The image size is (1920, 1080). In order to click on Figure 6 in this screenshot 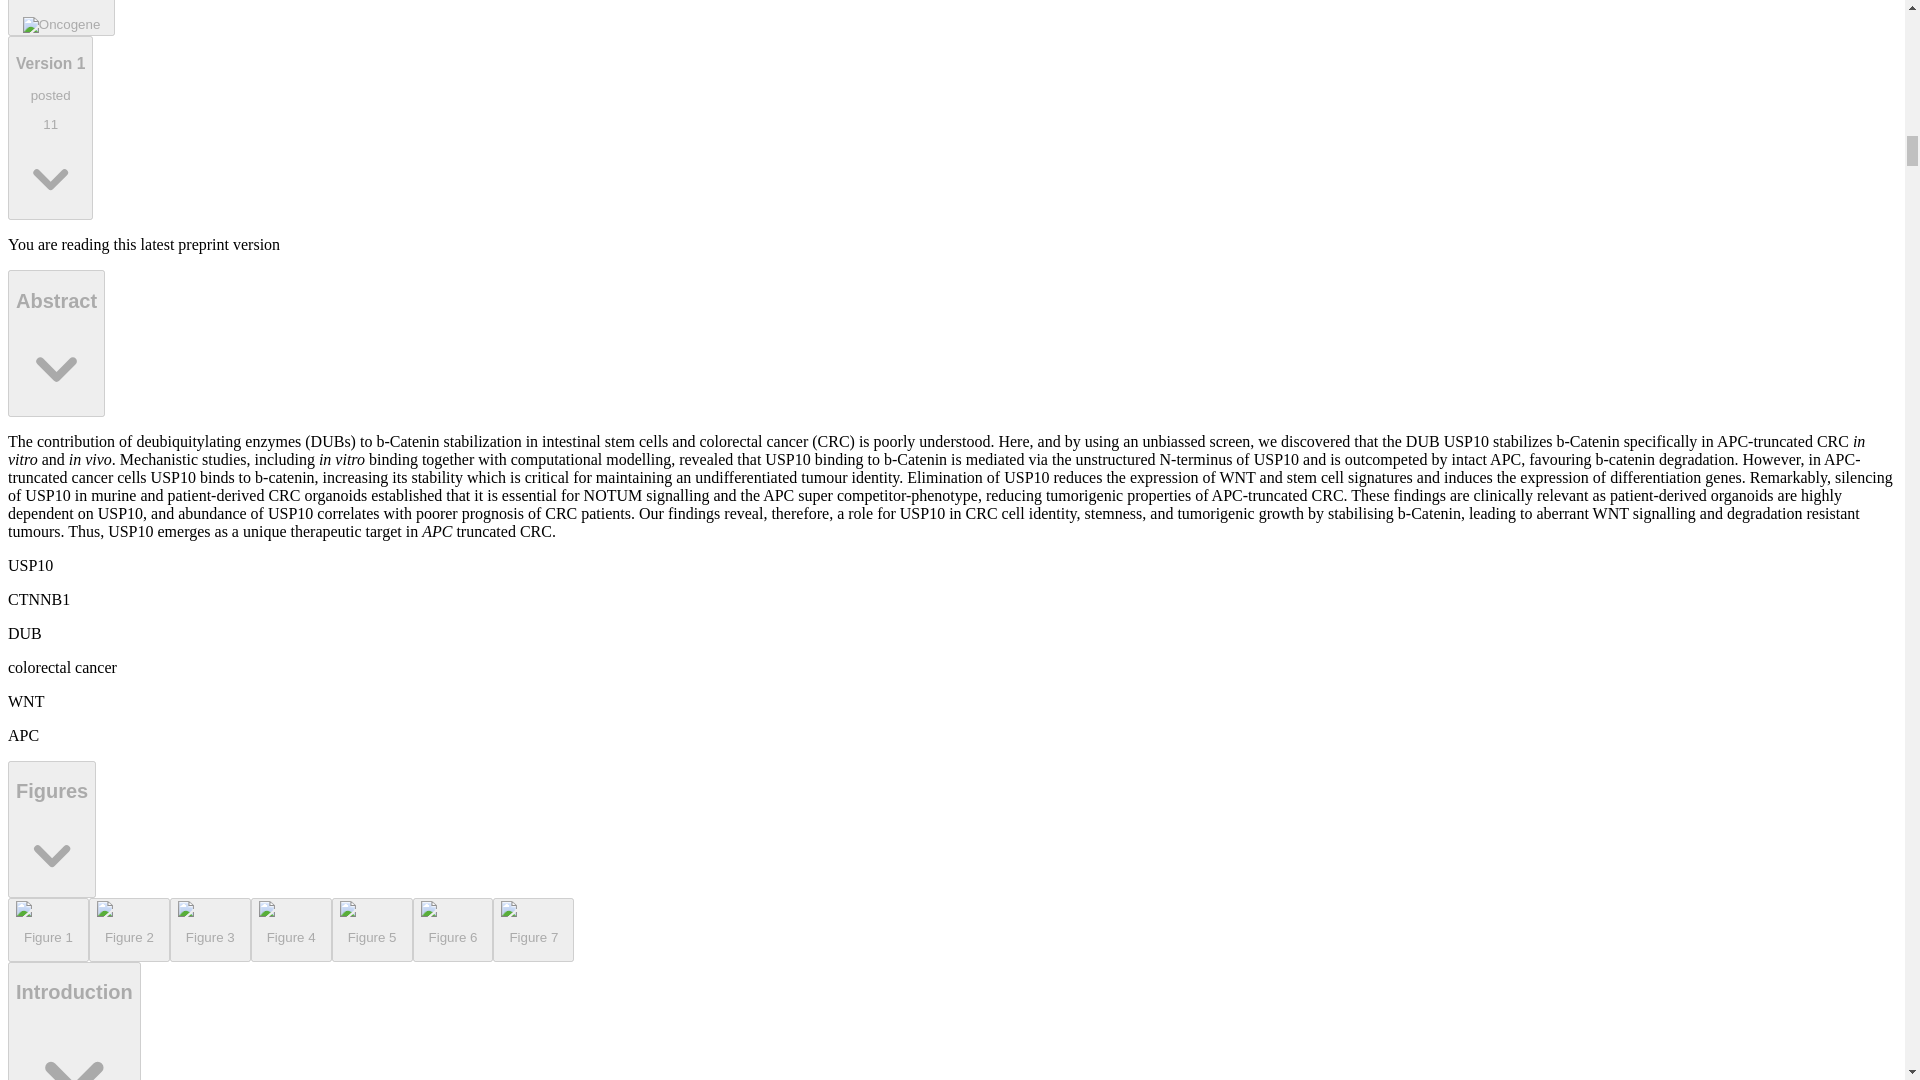, I will do `click(452, 930)`.